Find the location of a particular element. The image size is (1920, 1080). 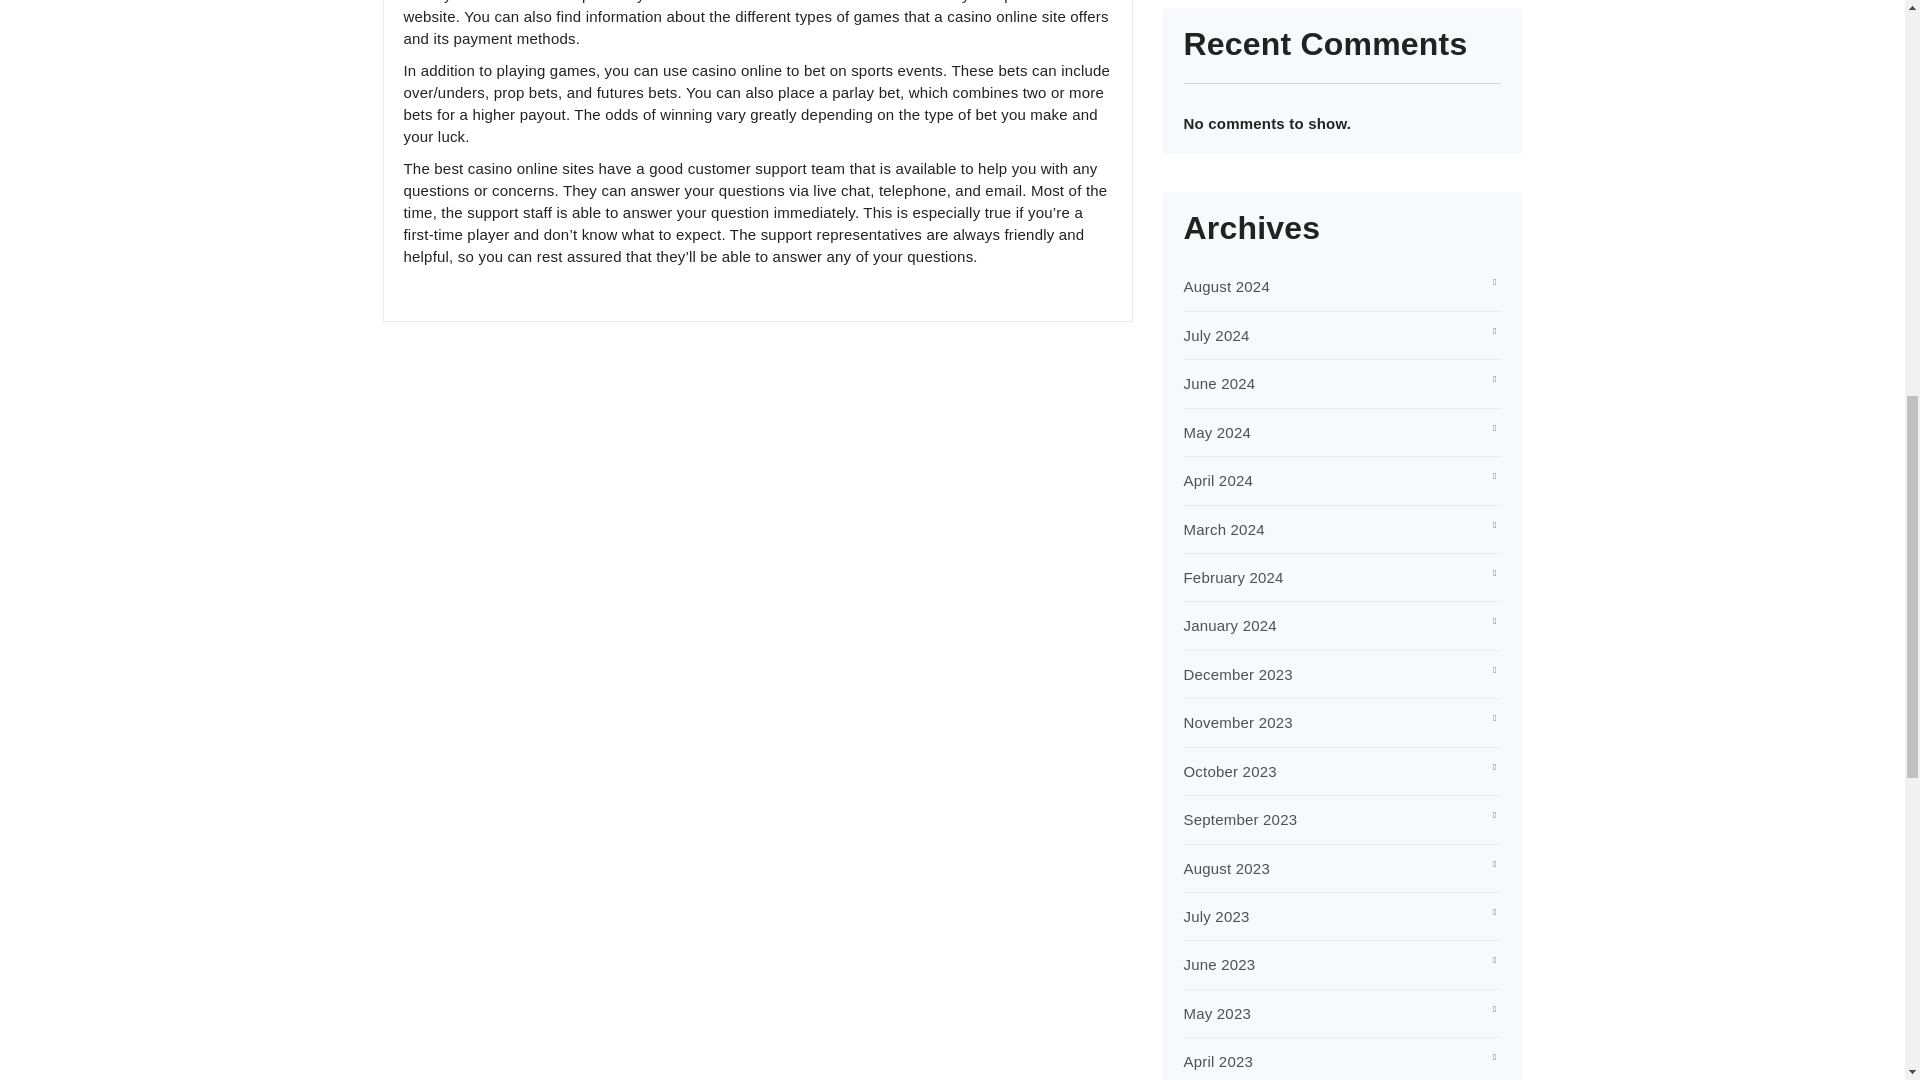

January 2024 is located at coordinates (1230, 624).